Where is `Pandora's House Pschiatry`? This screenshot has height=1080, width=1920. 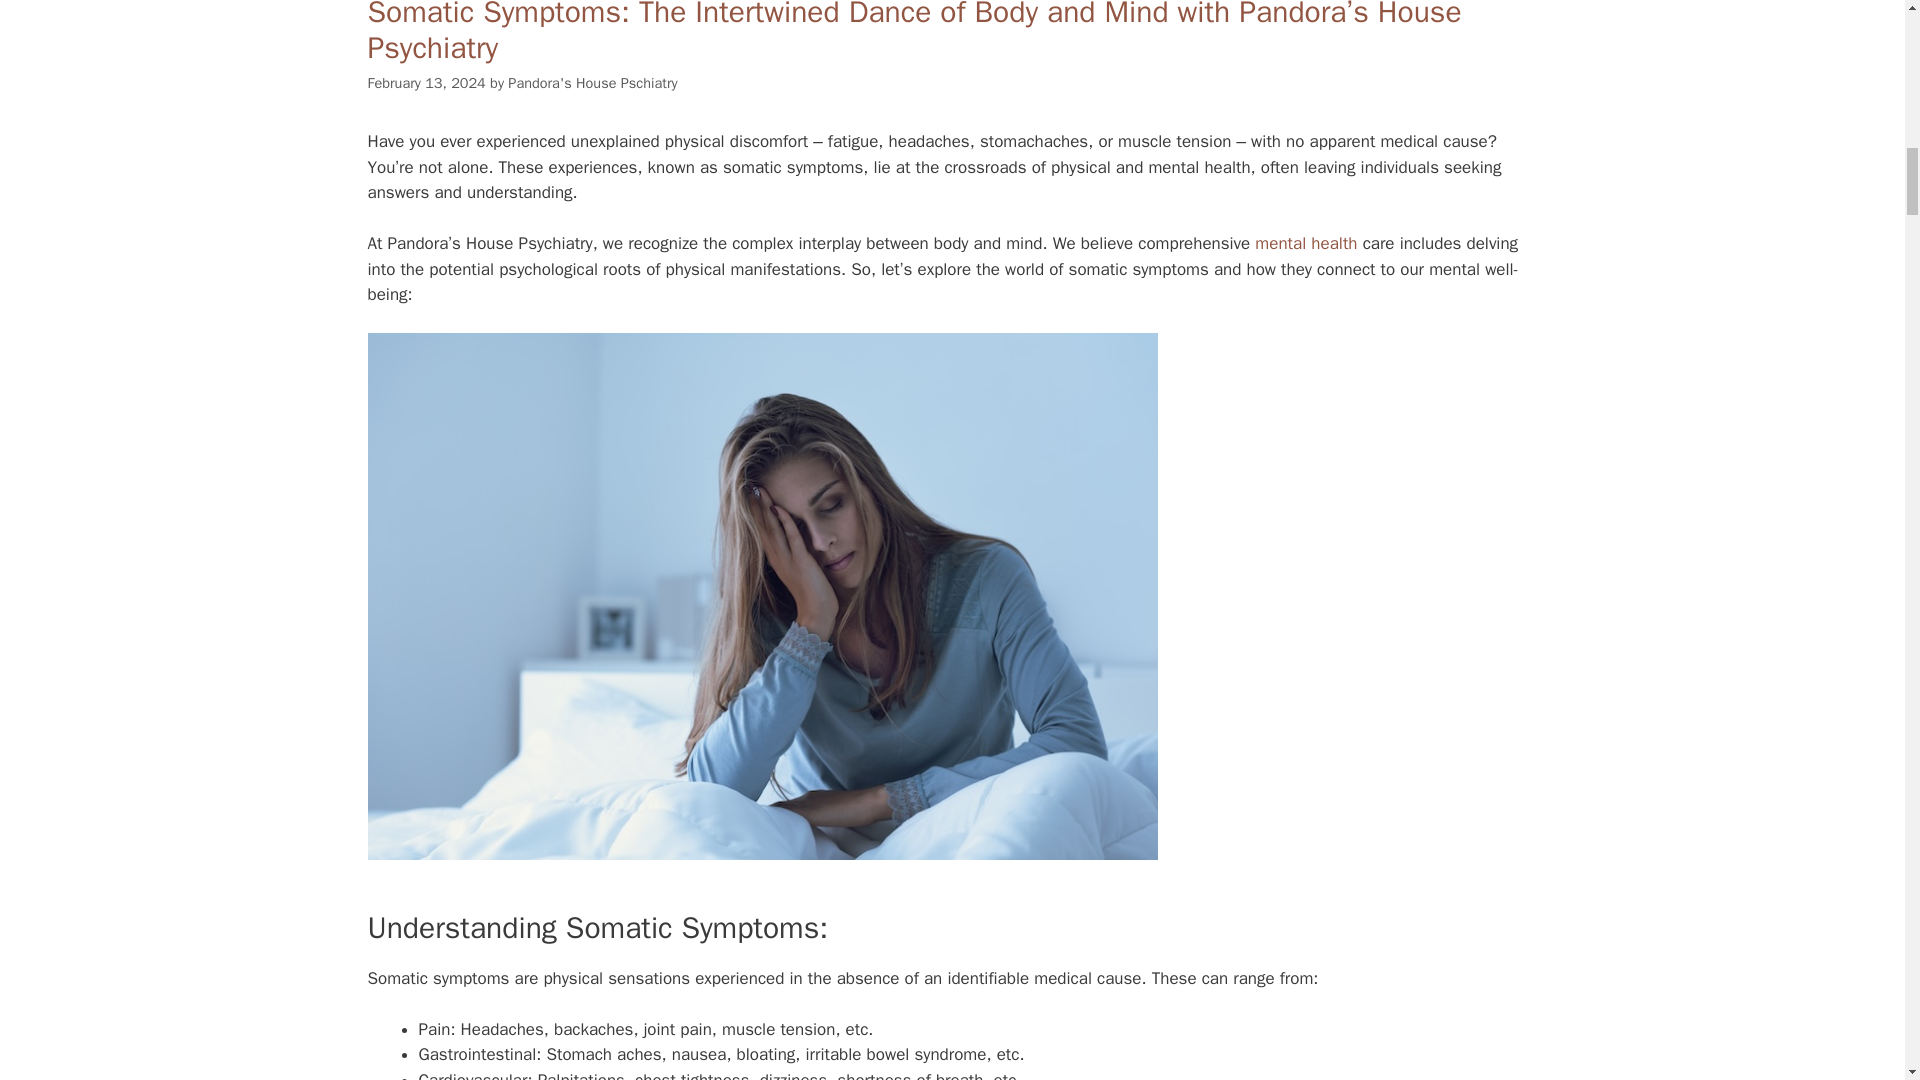 Pandora's House Pschiatry is located at coordinates (592, 82).